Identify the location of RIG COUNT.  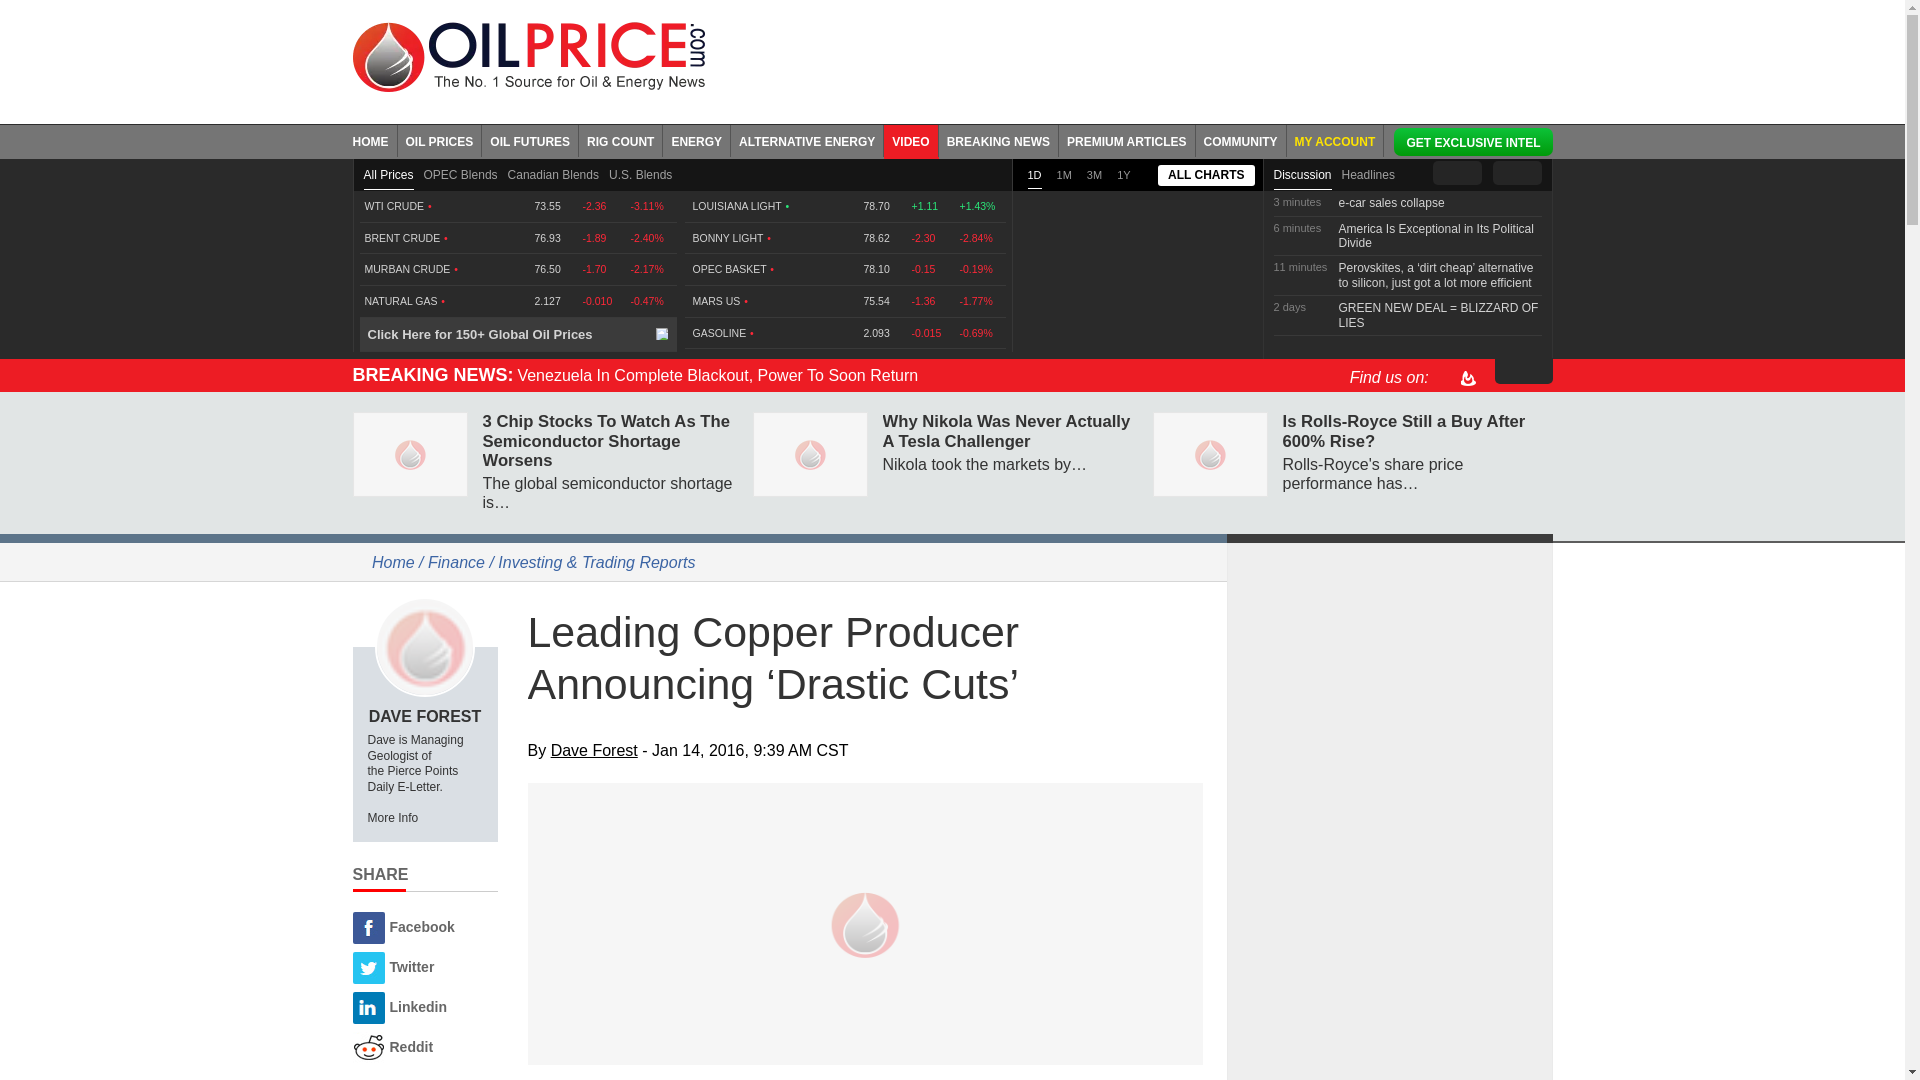
(620, 140).